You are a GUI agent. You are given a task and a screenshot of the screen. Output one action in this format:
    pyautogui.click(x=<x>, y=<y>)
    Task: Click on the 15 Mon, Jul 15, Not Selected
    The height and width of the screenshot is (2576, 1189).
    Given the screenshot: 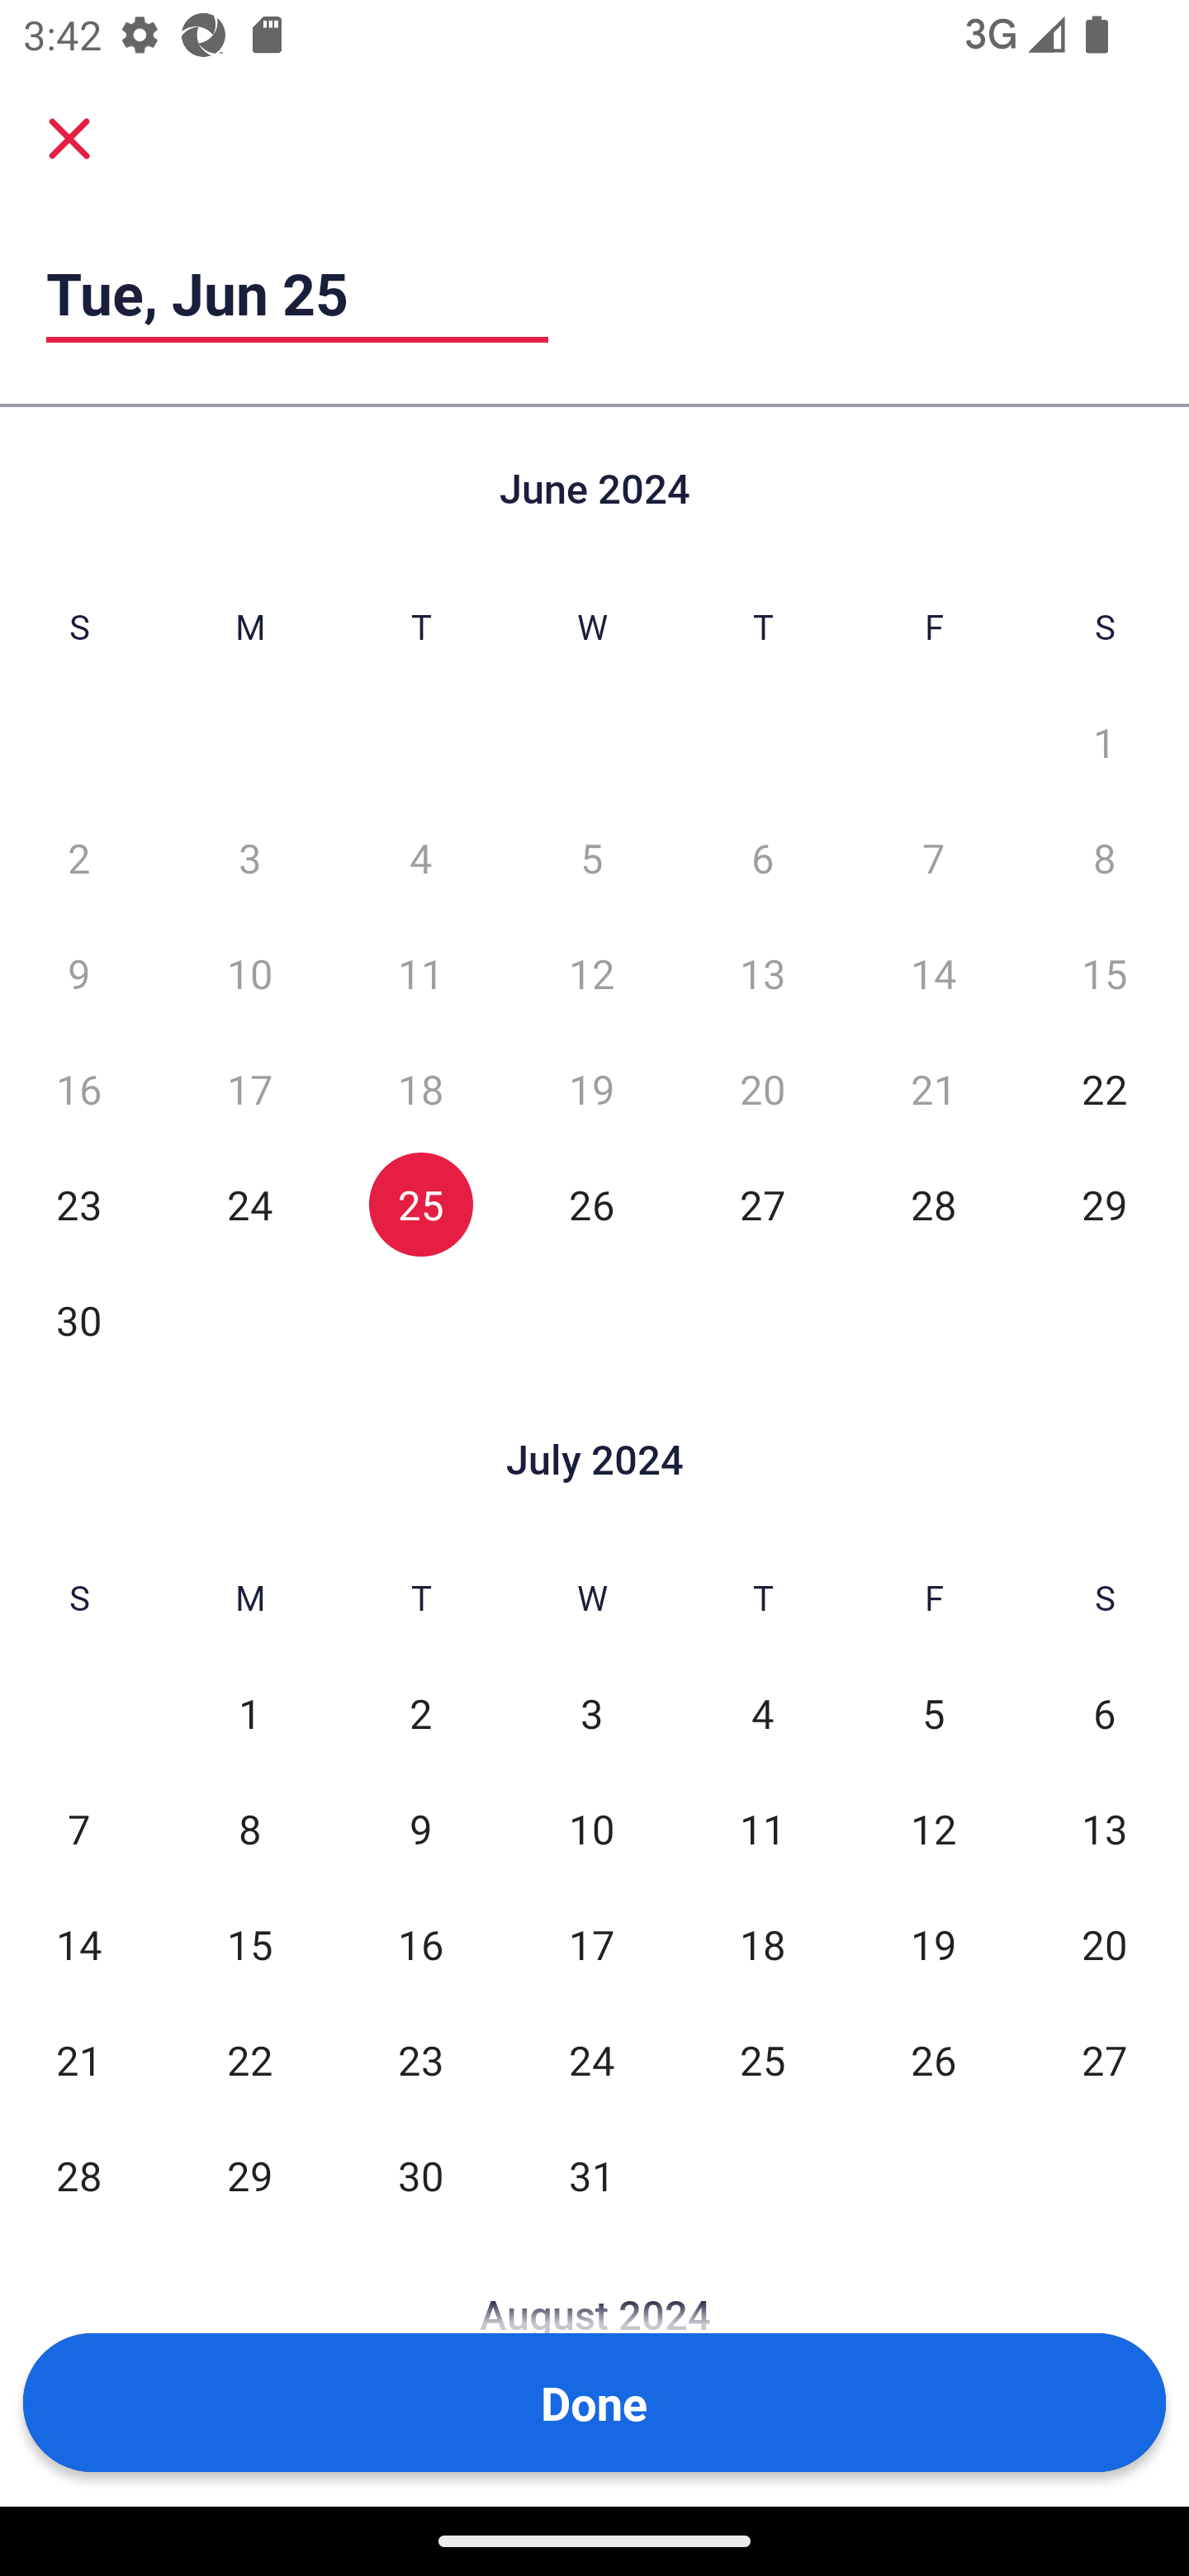 What is the action you would take?
    pyautogui.click(x=249, y=1944)
    